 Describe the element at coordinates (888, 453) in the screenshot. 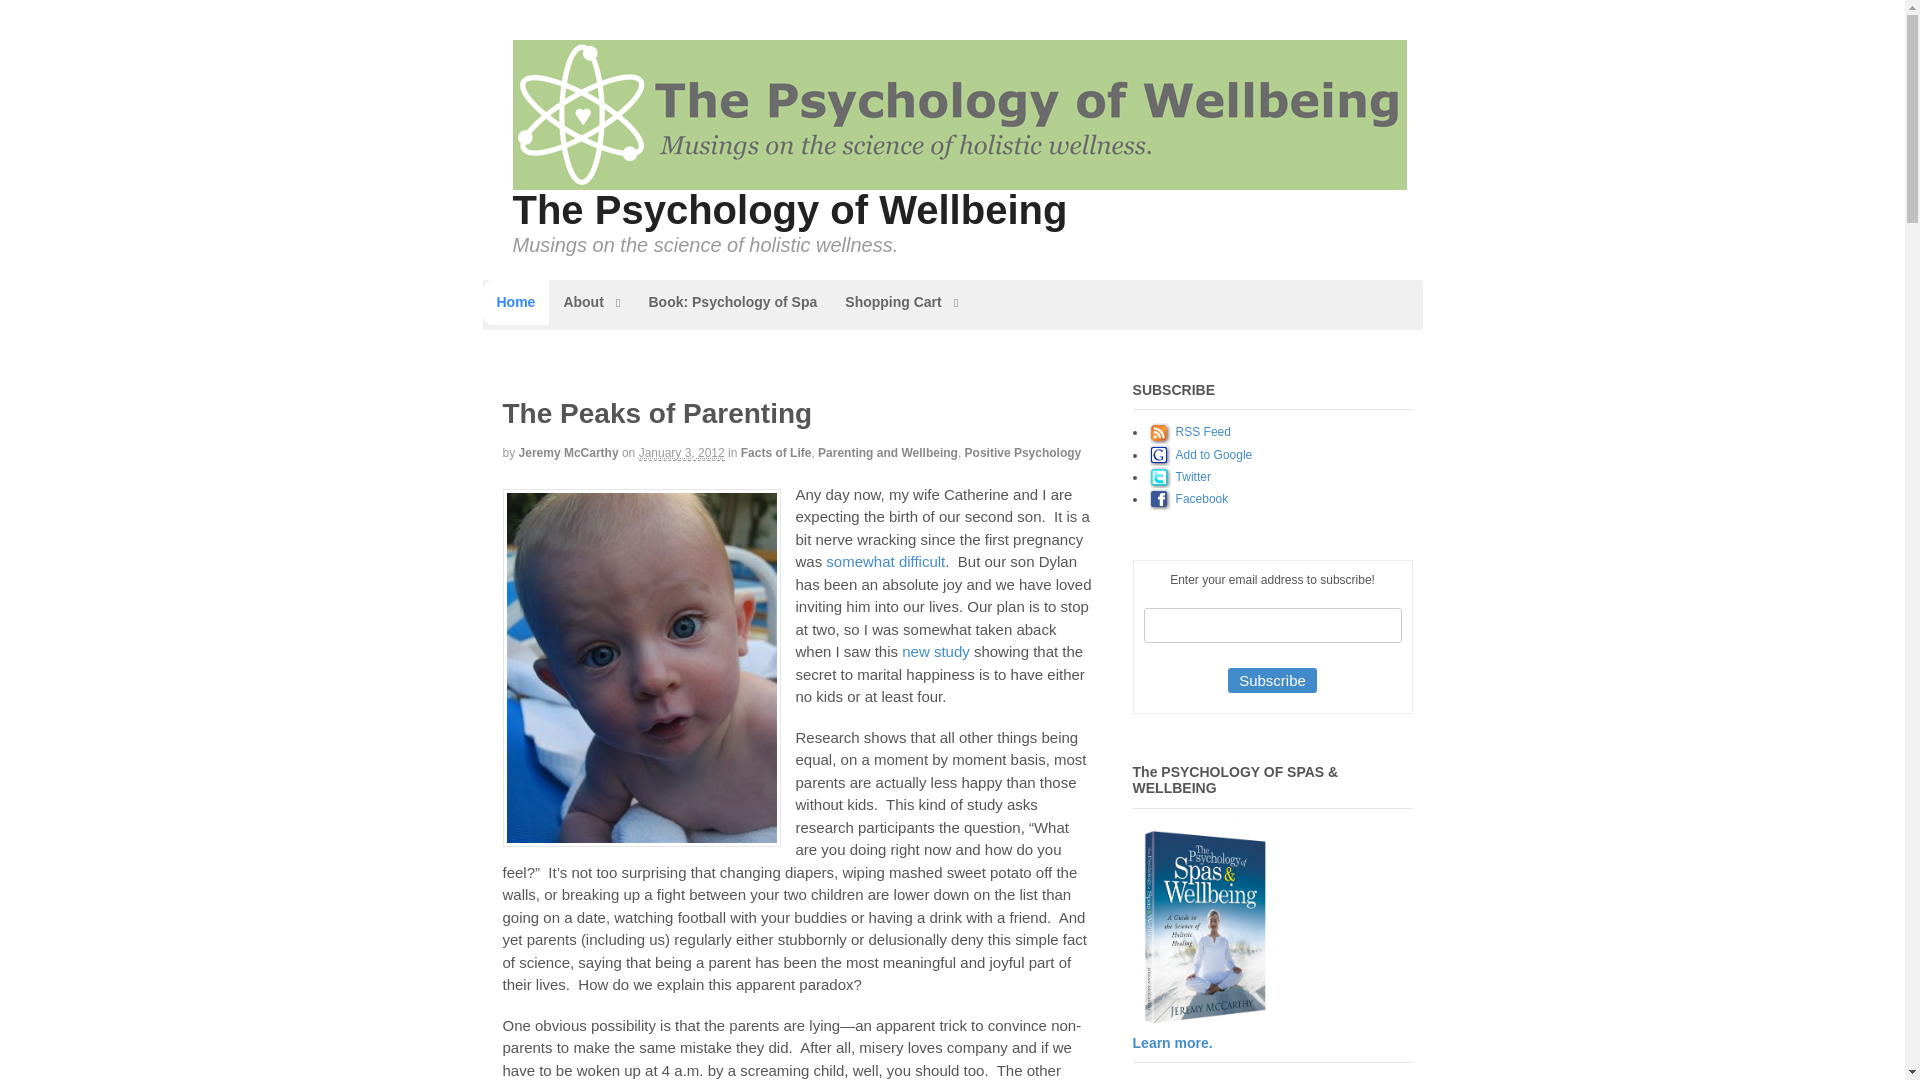

I see `View all items in Parenting and Wellbeing` at that location.